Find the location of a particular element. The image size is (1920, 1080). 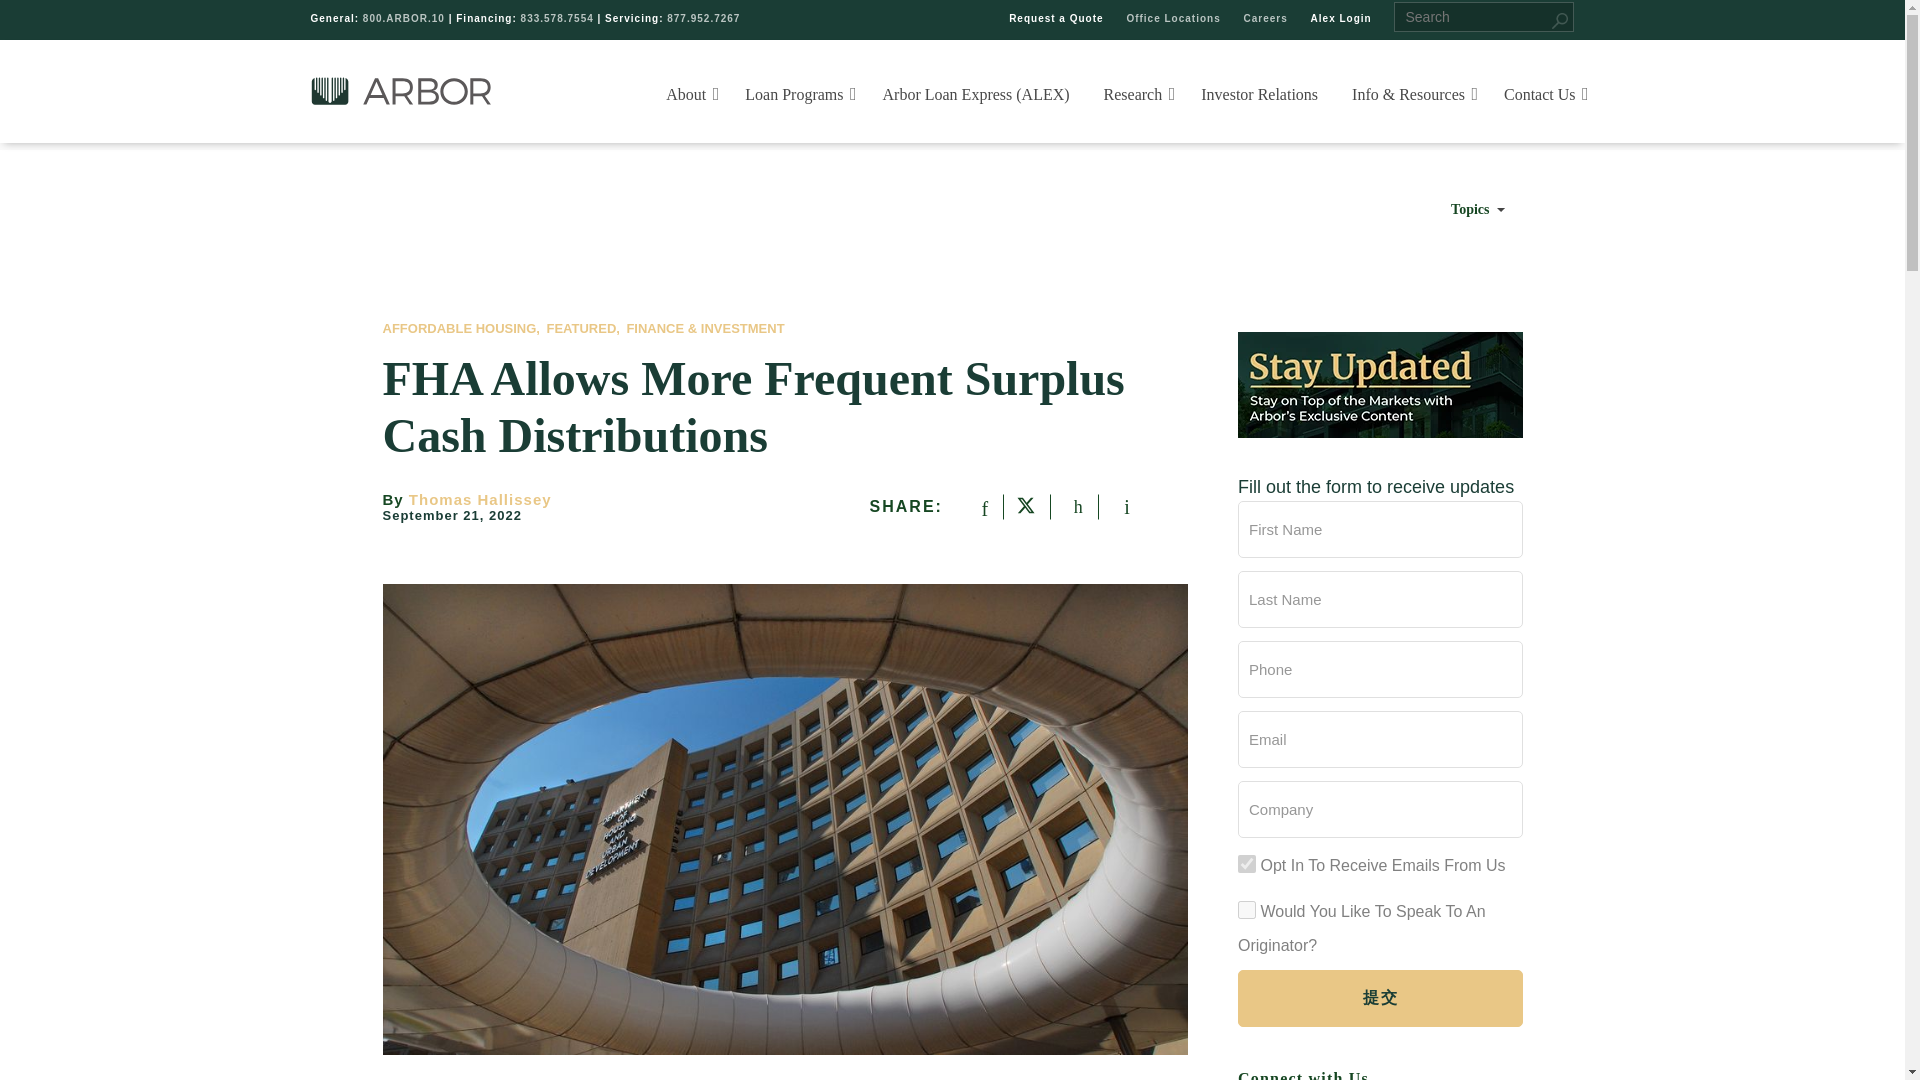

Share on Facebook. is located at coordinates (978, 506).